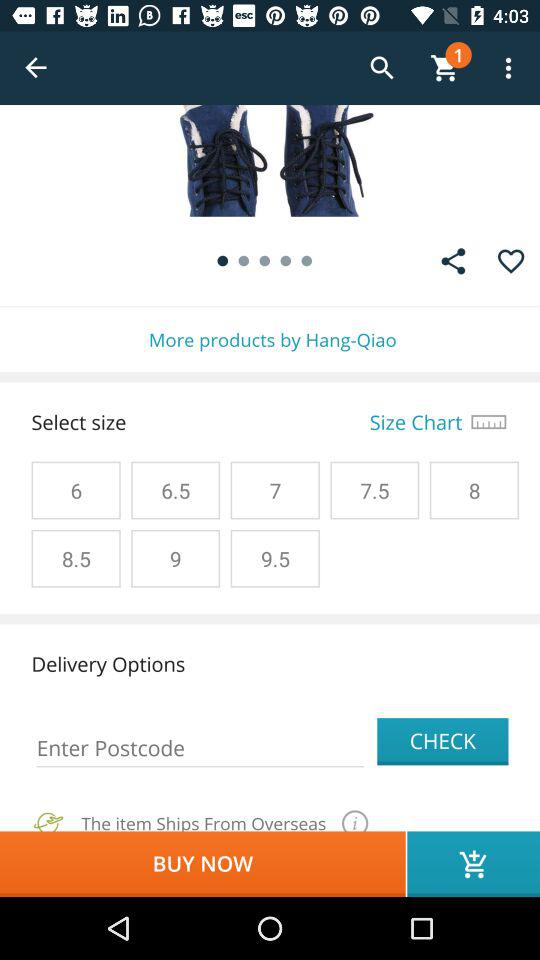 The image size is (540, 960). I want to click on click on the share icon, so click(453, 261).